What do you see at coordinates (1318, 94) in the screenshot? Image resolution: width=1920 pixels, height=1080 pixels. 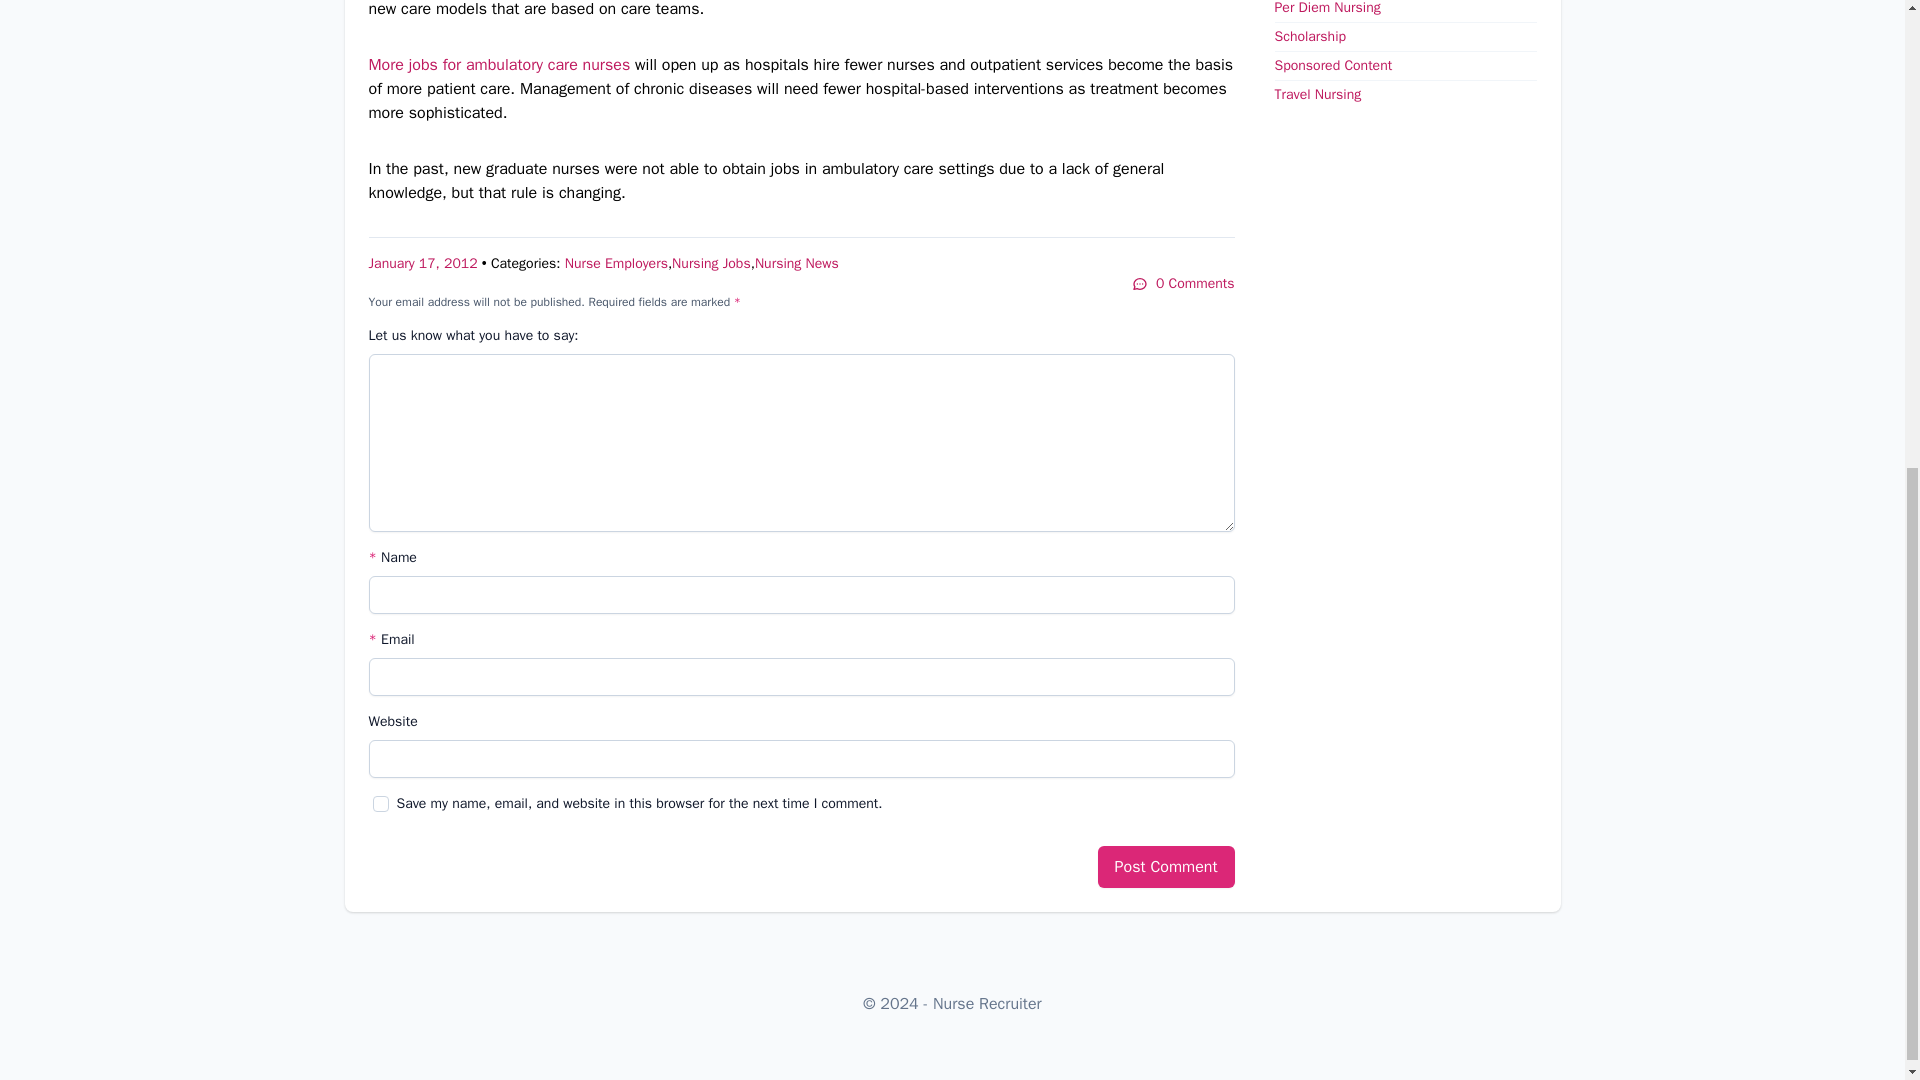 I see `Travel Nursing` at bounding box center [1318, 94].